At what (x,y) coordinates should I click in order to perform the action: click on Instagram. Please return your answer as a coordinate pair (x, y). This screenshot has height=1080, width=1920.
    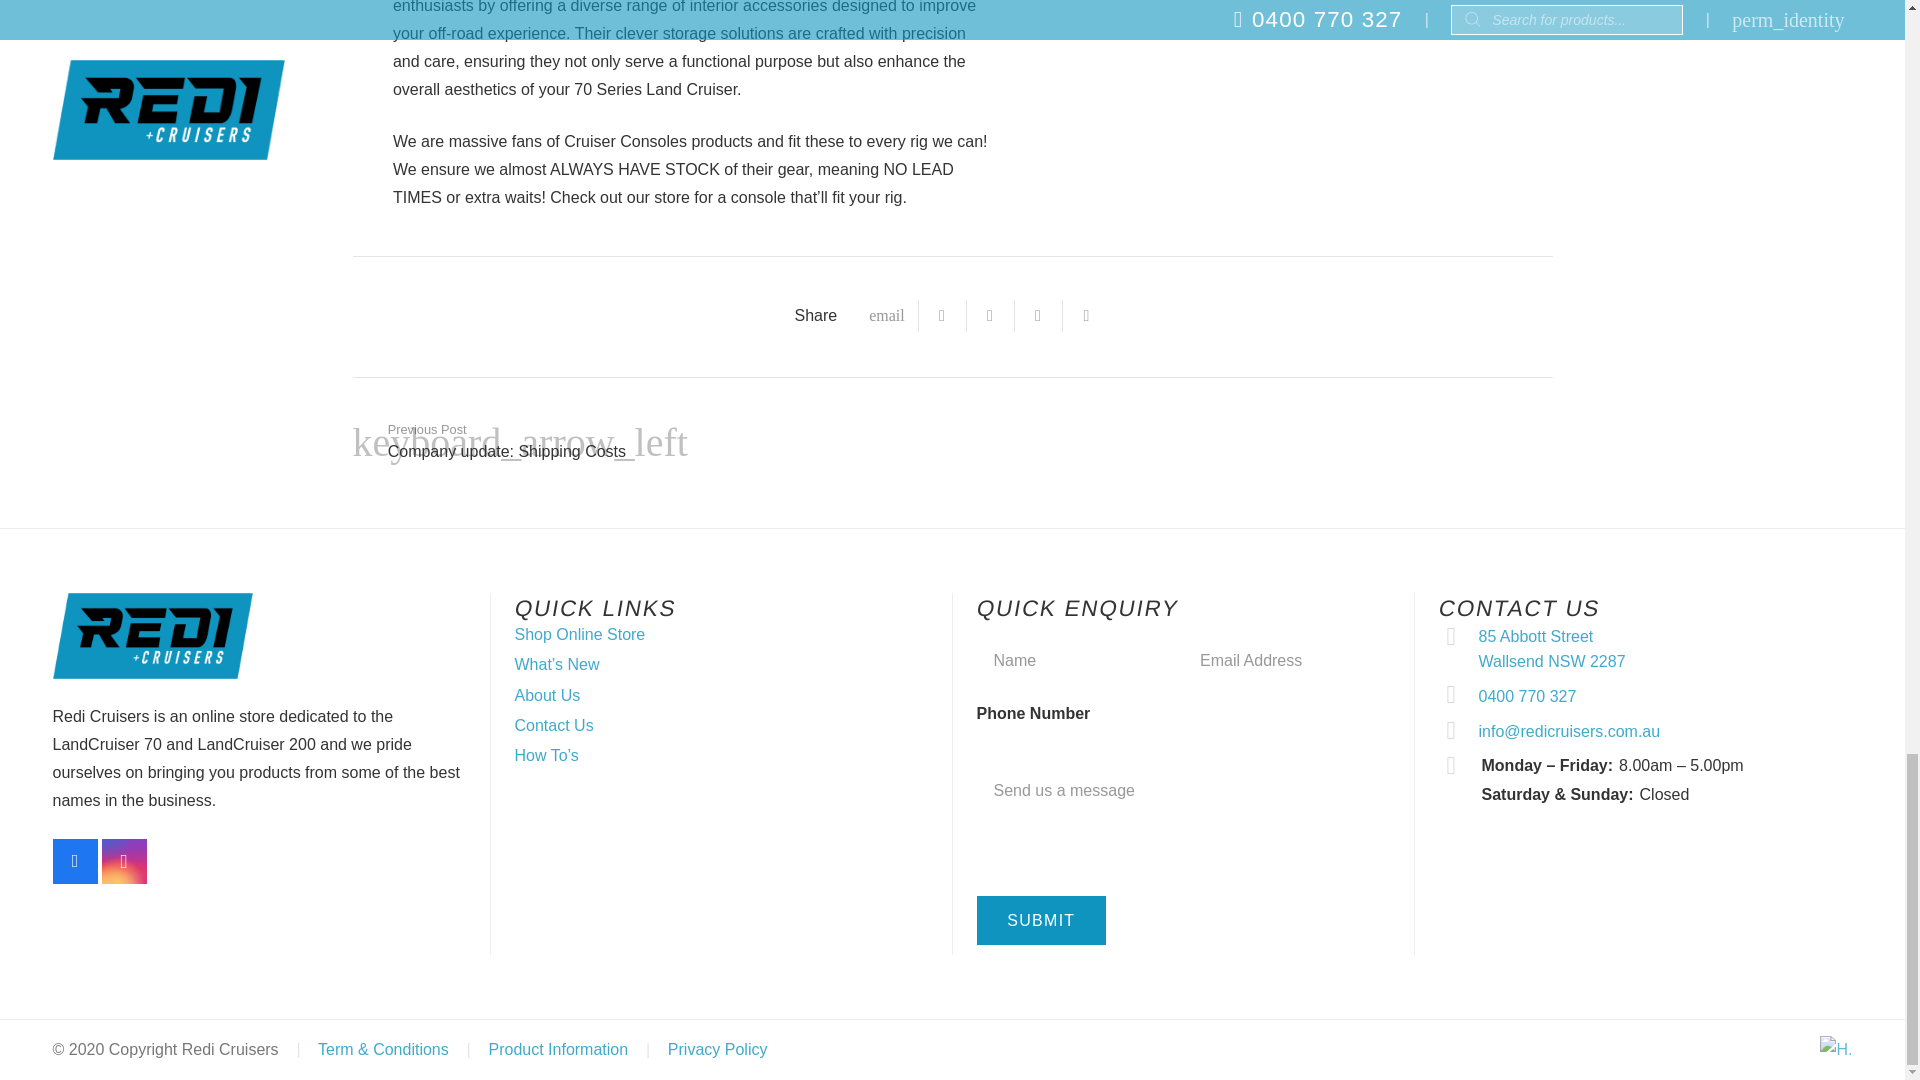
    Looking at the image, I should click on (124, 862).